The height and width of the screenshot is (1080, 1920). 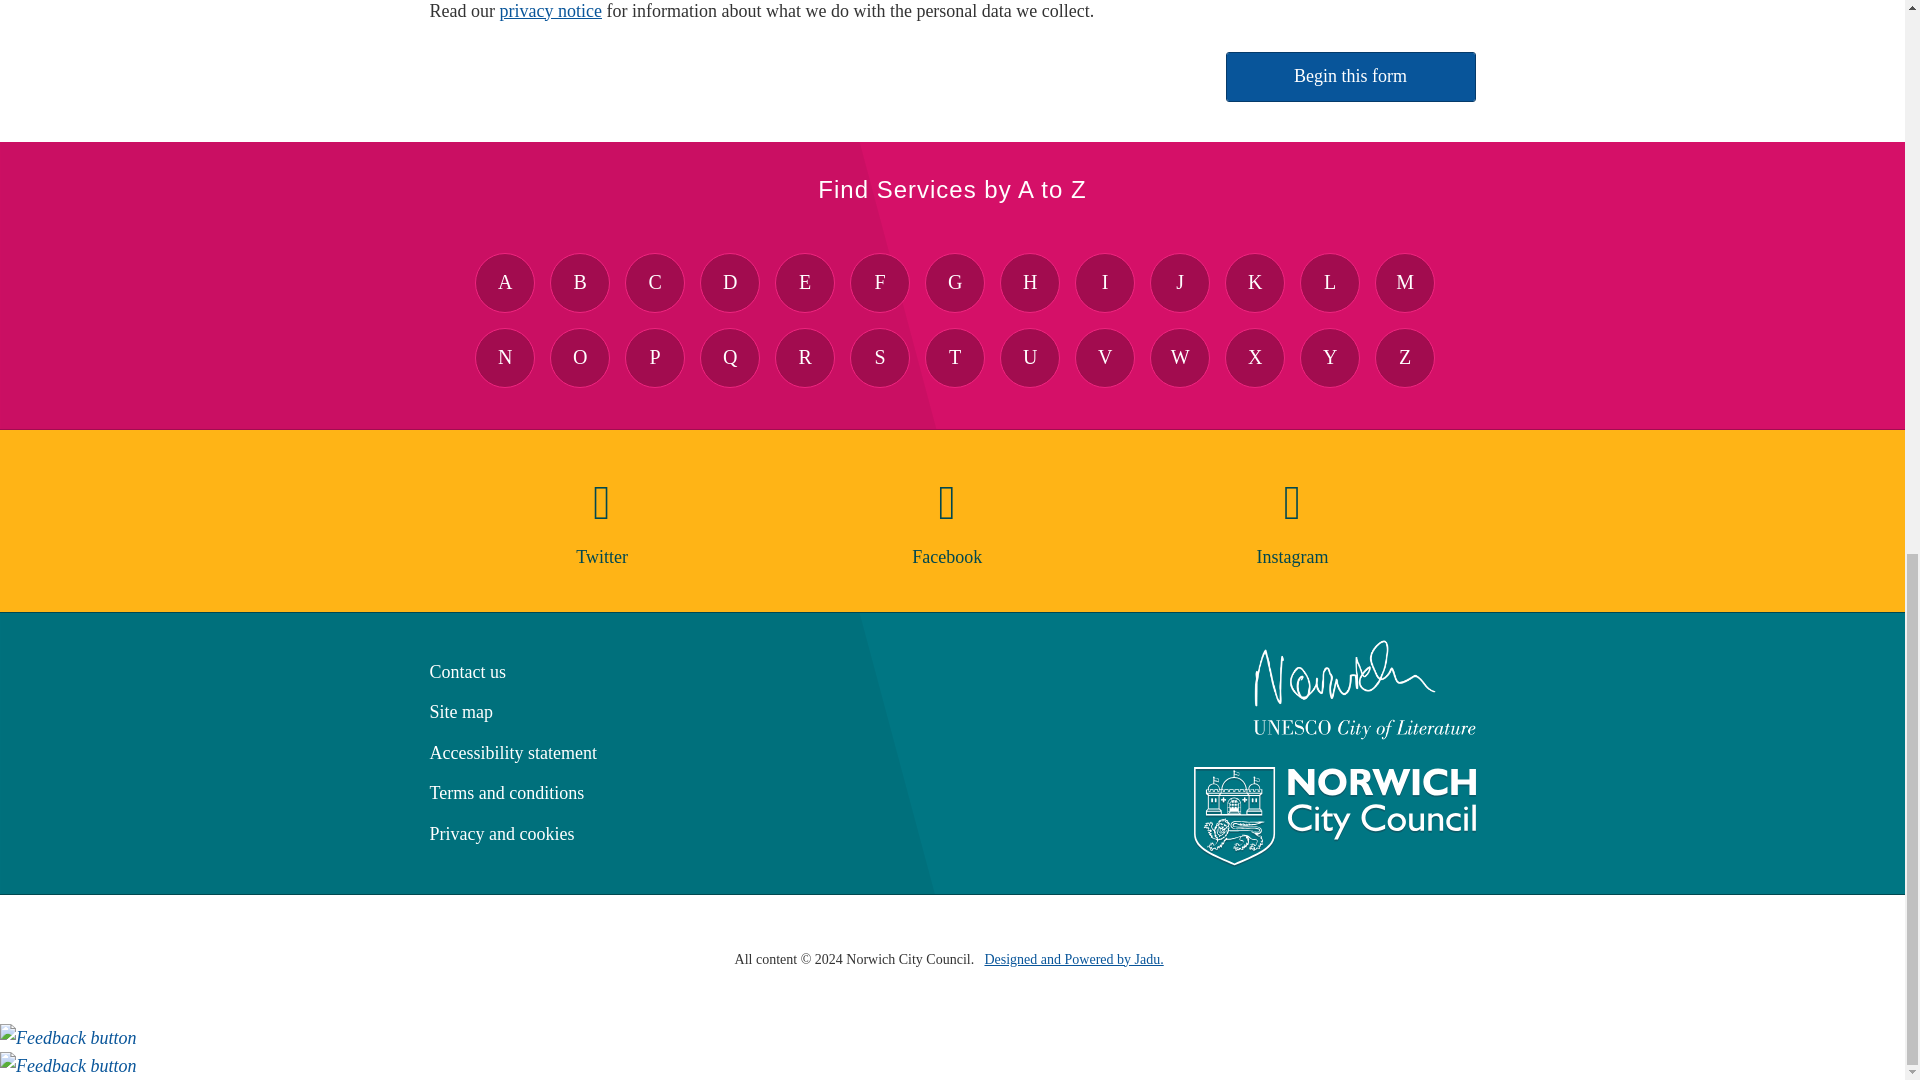 What do you see at coordinates (1180, 358) in the screenshot?
I see `W` at bounding box center [1180, 358].